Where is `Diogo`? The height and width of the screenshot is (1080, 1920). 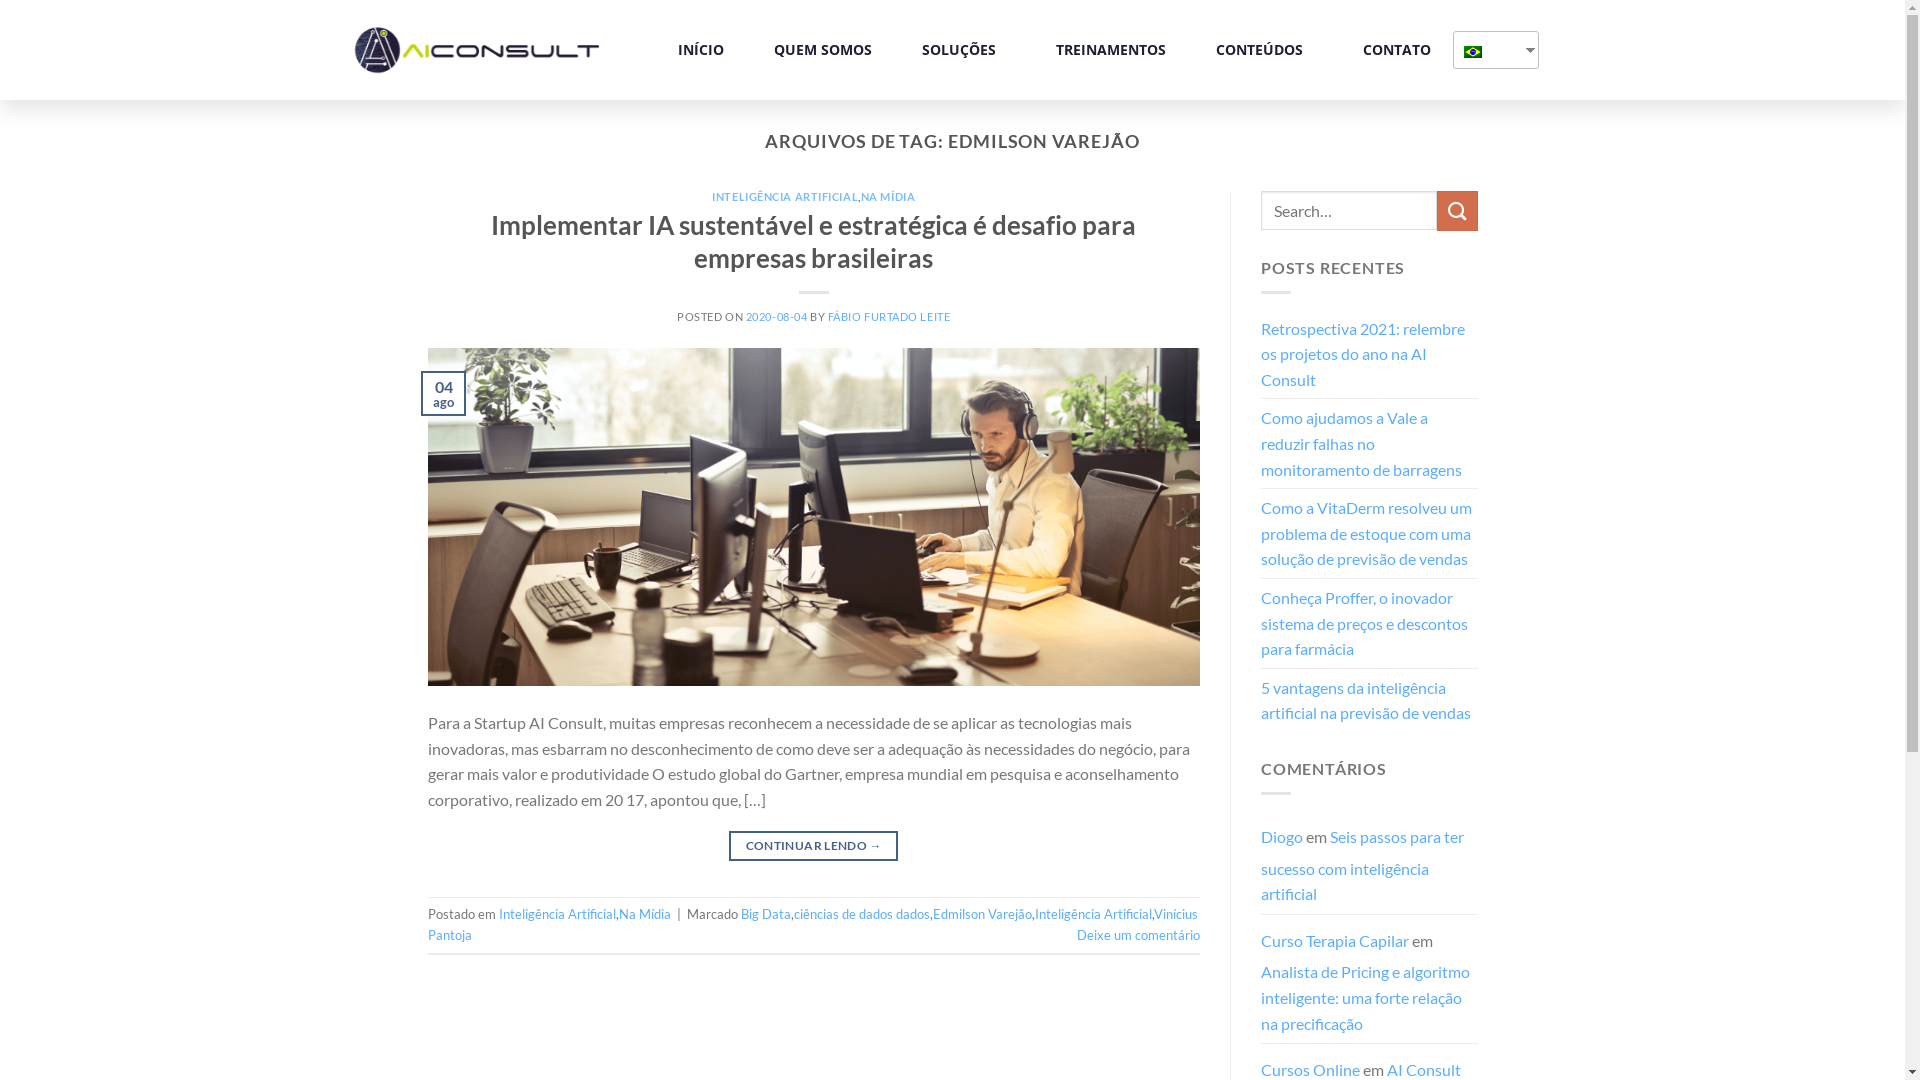 Diogo is located at coordinates (1282, 836).